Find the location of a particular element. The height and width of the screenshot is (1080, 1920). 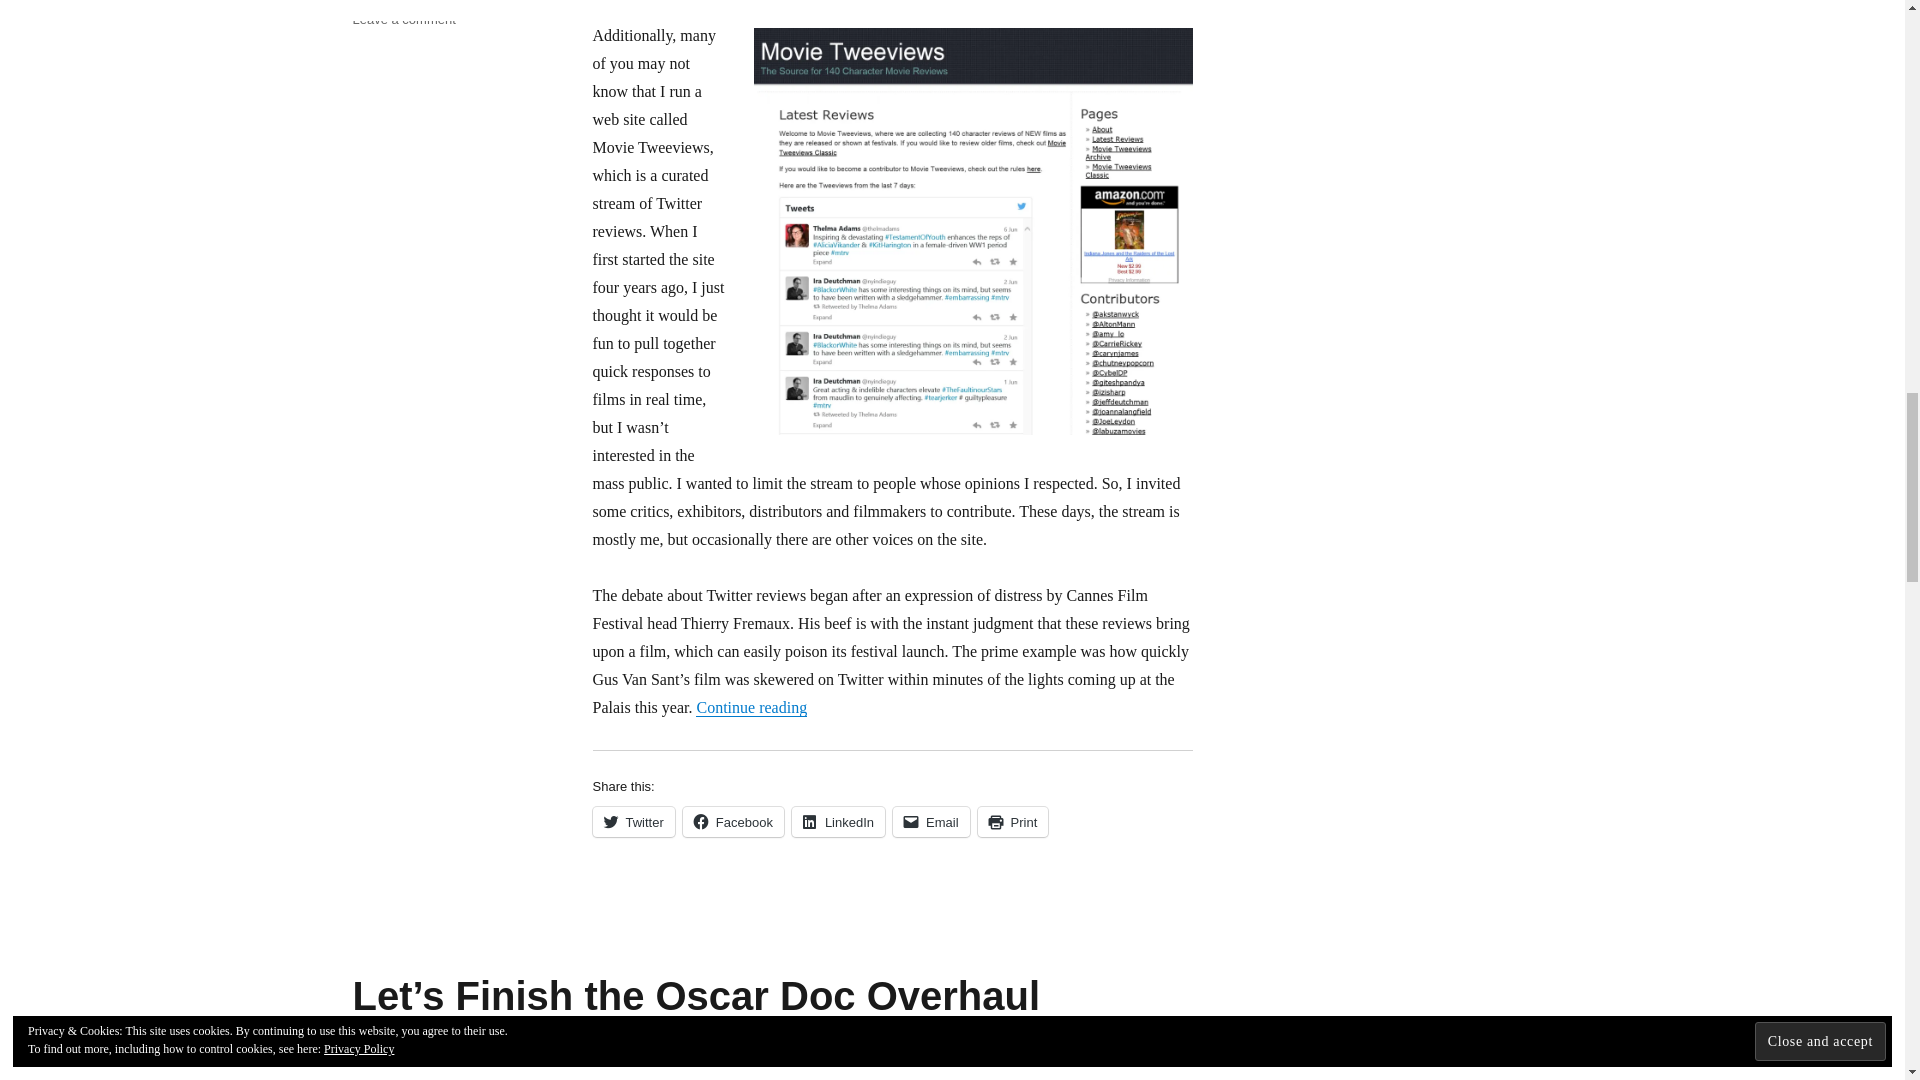

Click to print is located at coordinates (1012, 822).